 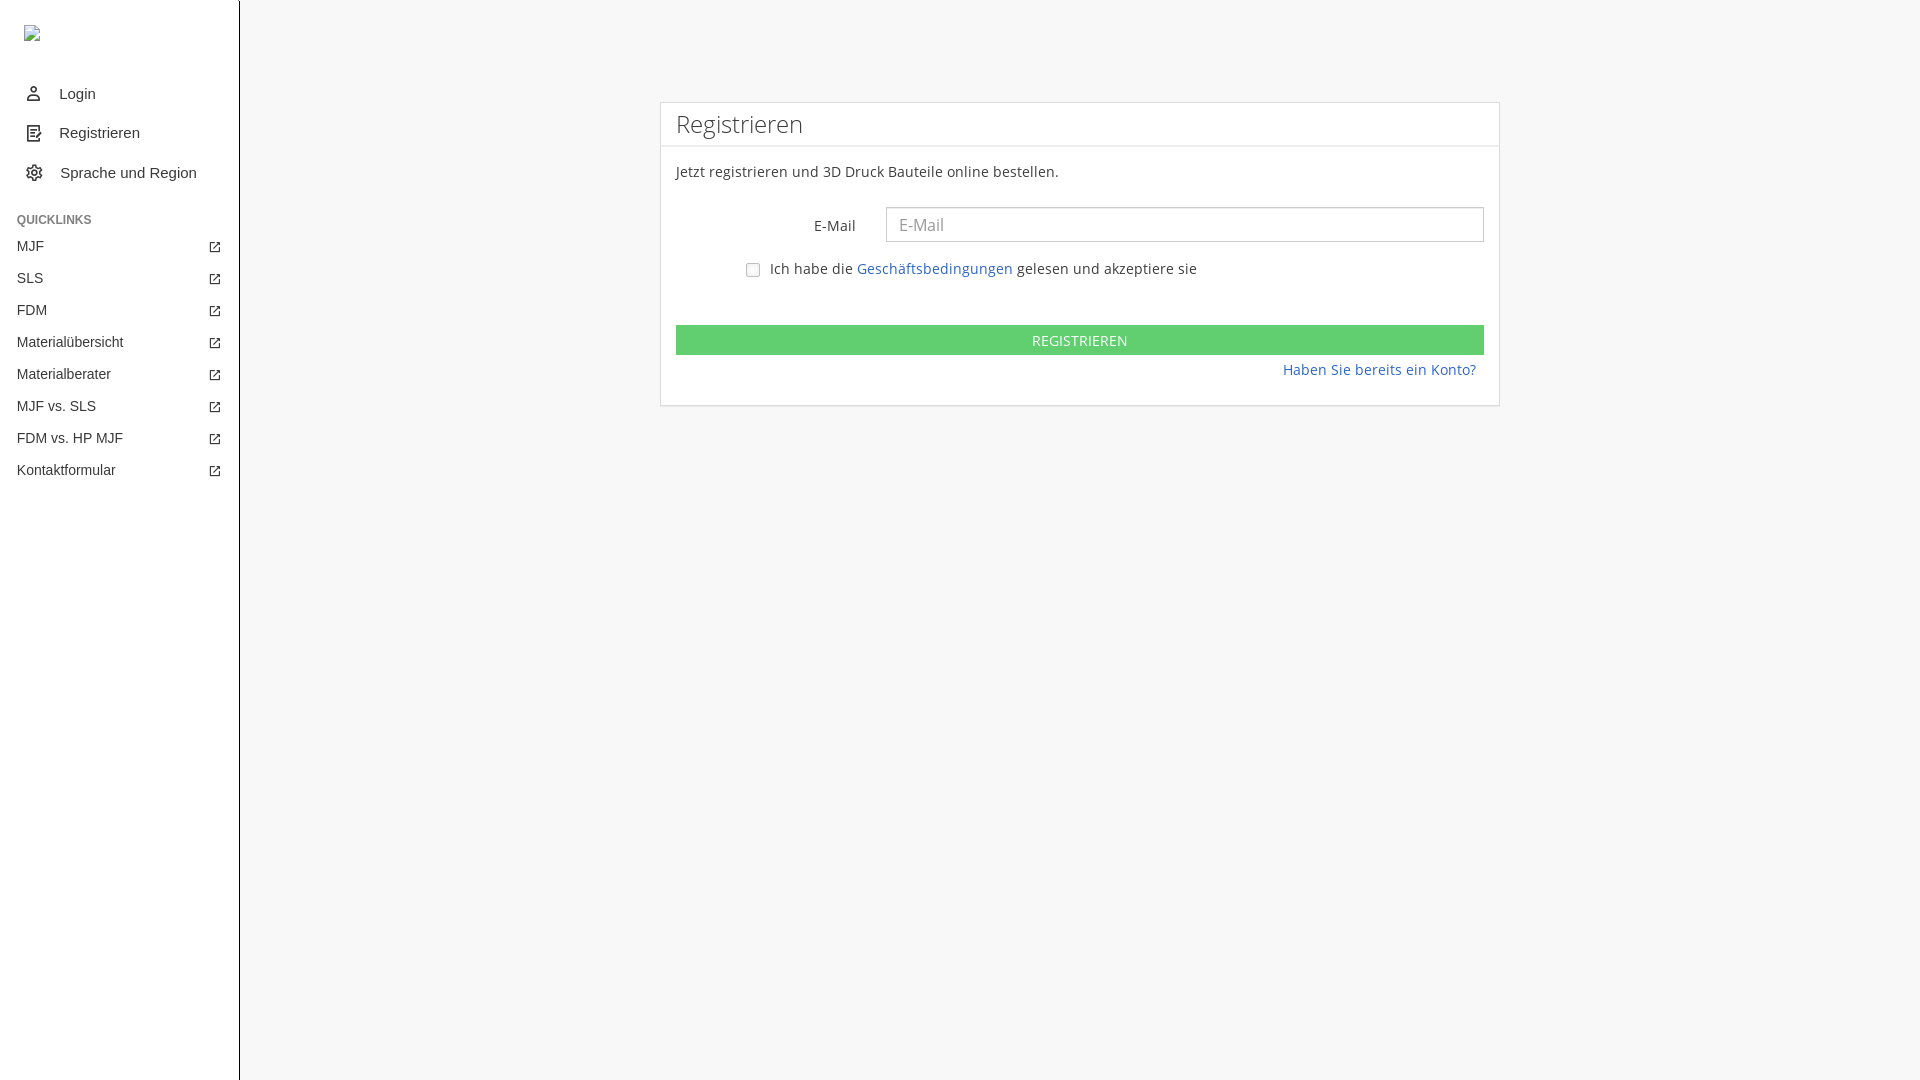 I want to click on request Registrieren, so click(x=120, y=132).